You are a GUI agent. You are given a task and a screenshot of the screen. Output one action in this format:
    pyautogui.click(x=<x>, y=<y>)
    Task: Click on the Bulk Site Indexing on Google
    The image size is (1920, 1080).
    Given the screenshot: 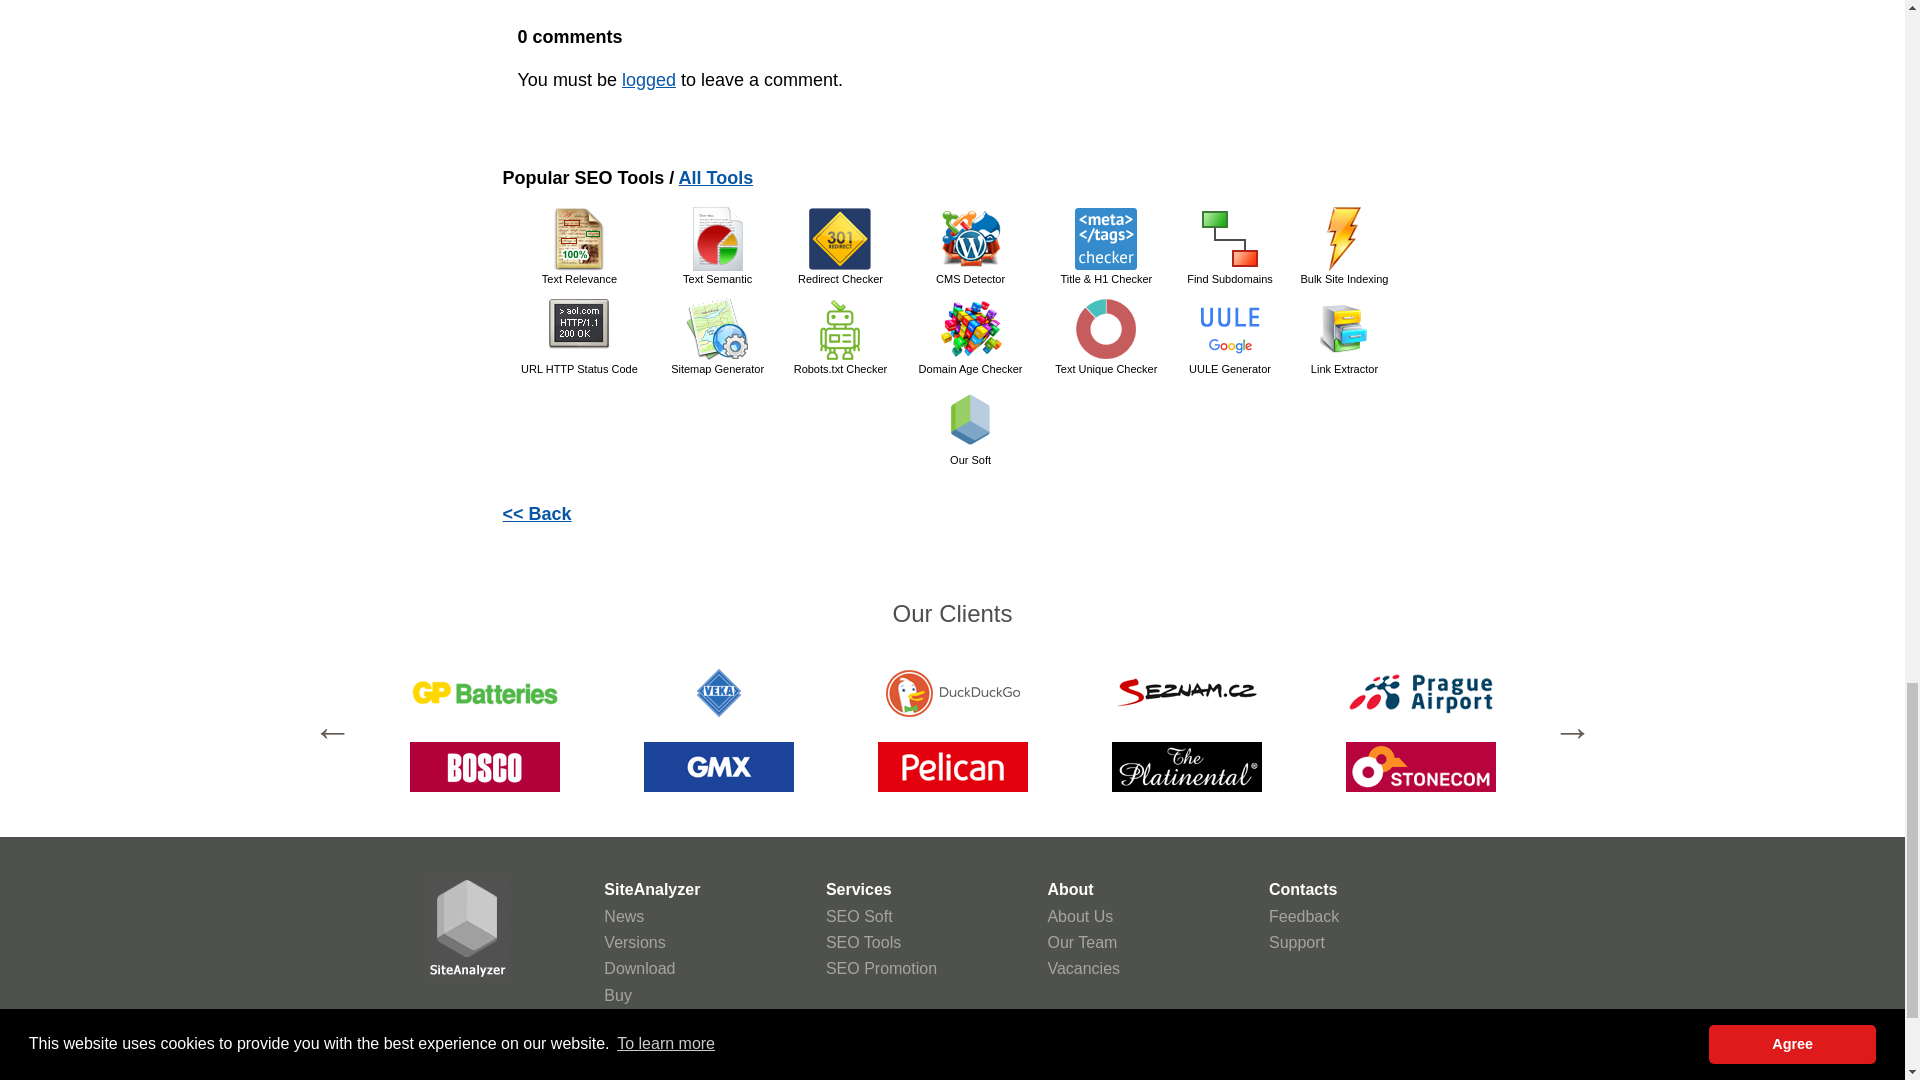 What is the action you would take?
    pyautogui.click(x=1344, y=239)
    